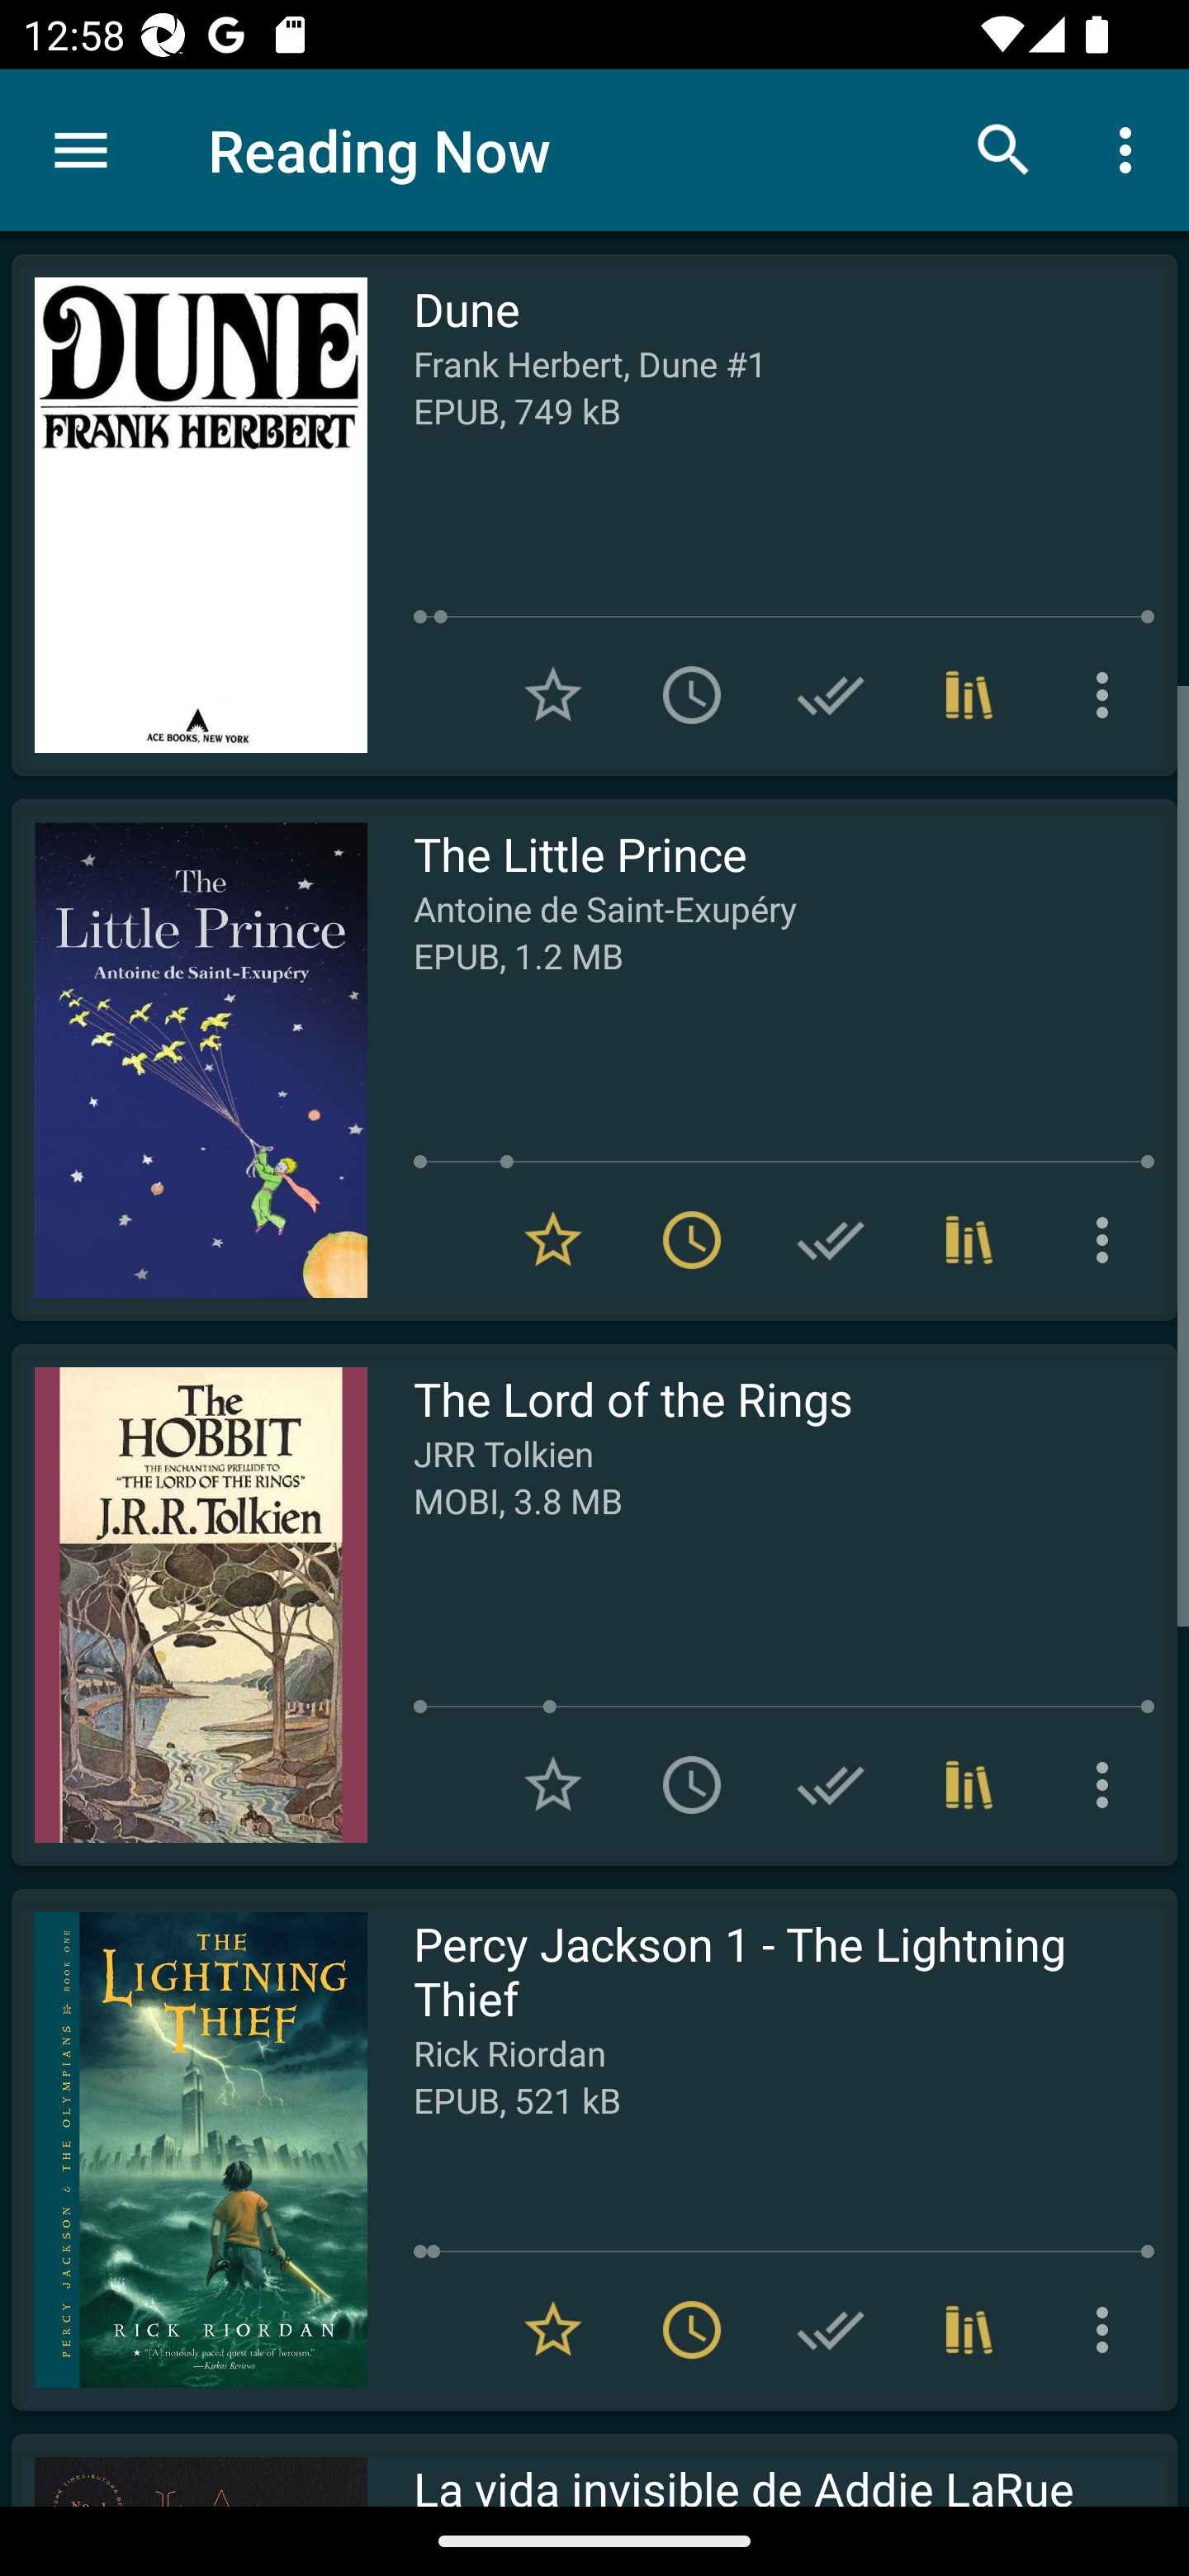  I want to click on Collections (1), so click(969, 1785).